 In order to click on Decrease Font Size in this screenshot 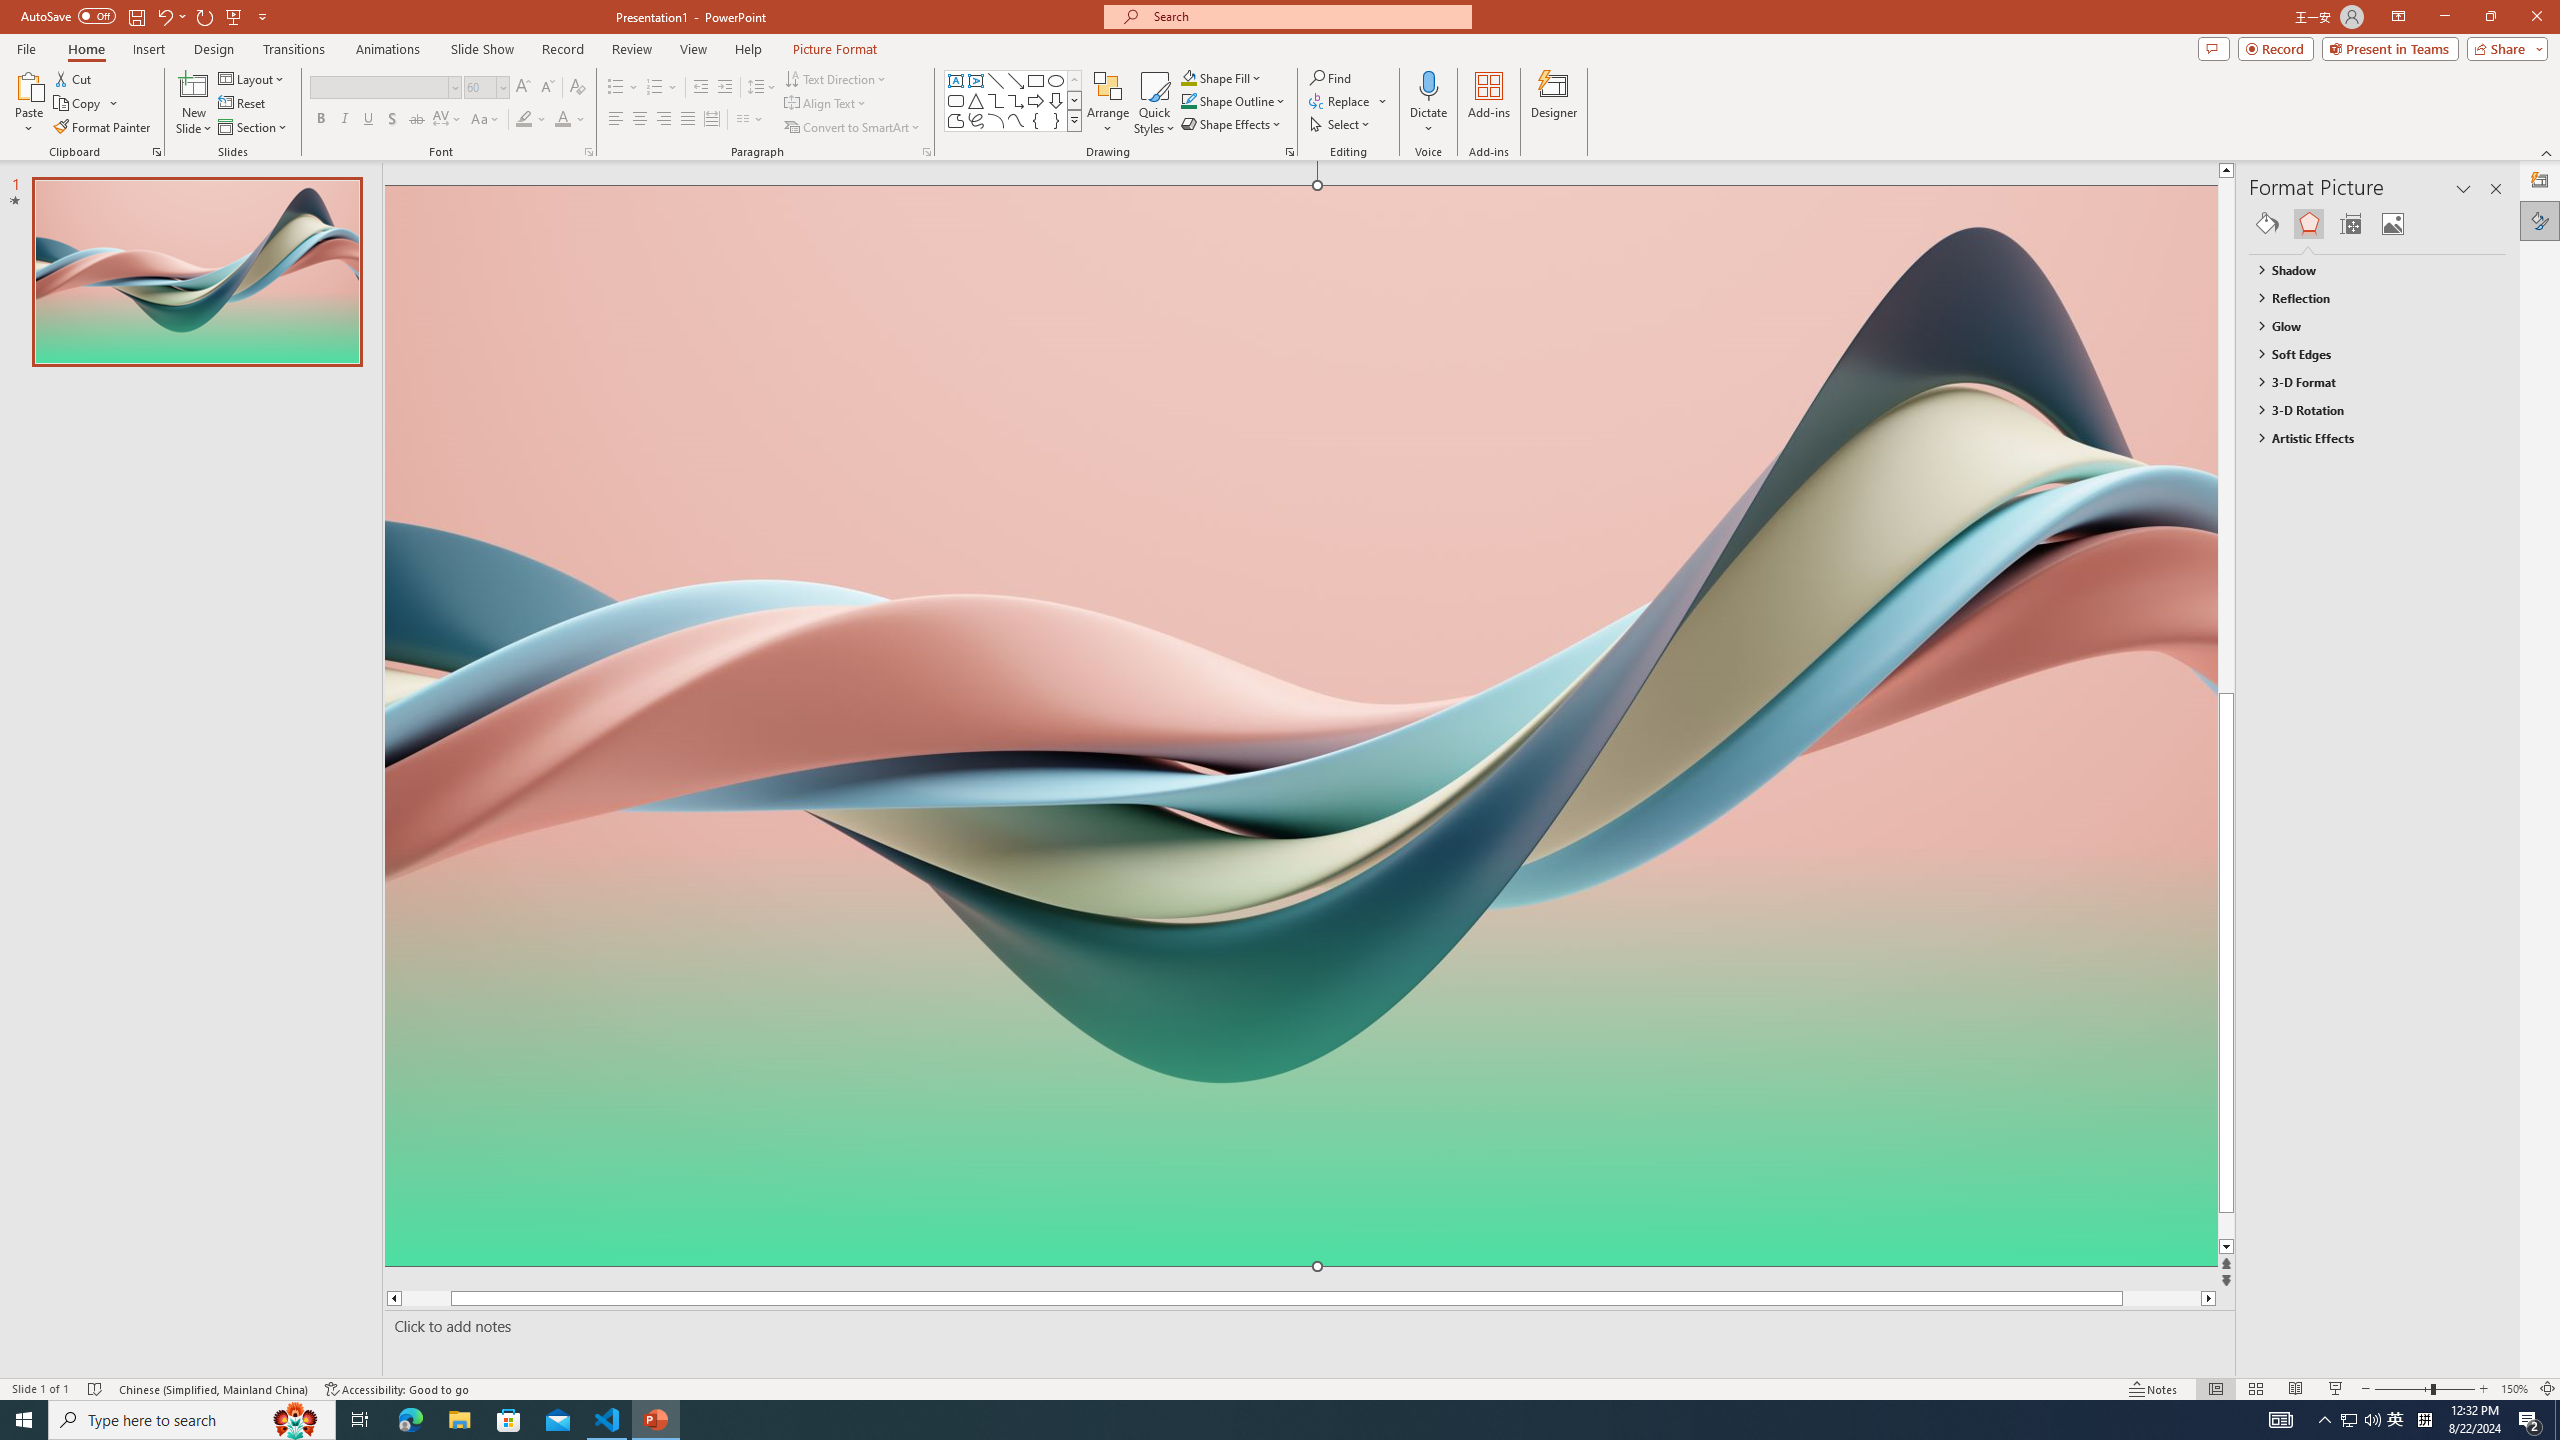, I will do `click(546, 88)`.